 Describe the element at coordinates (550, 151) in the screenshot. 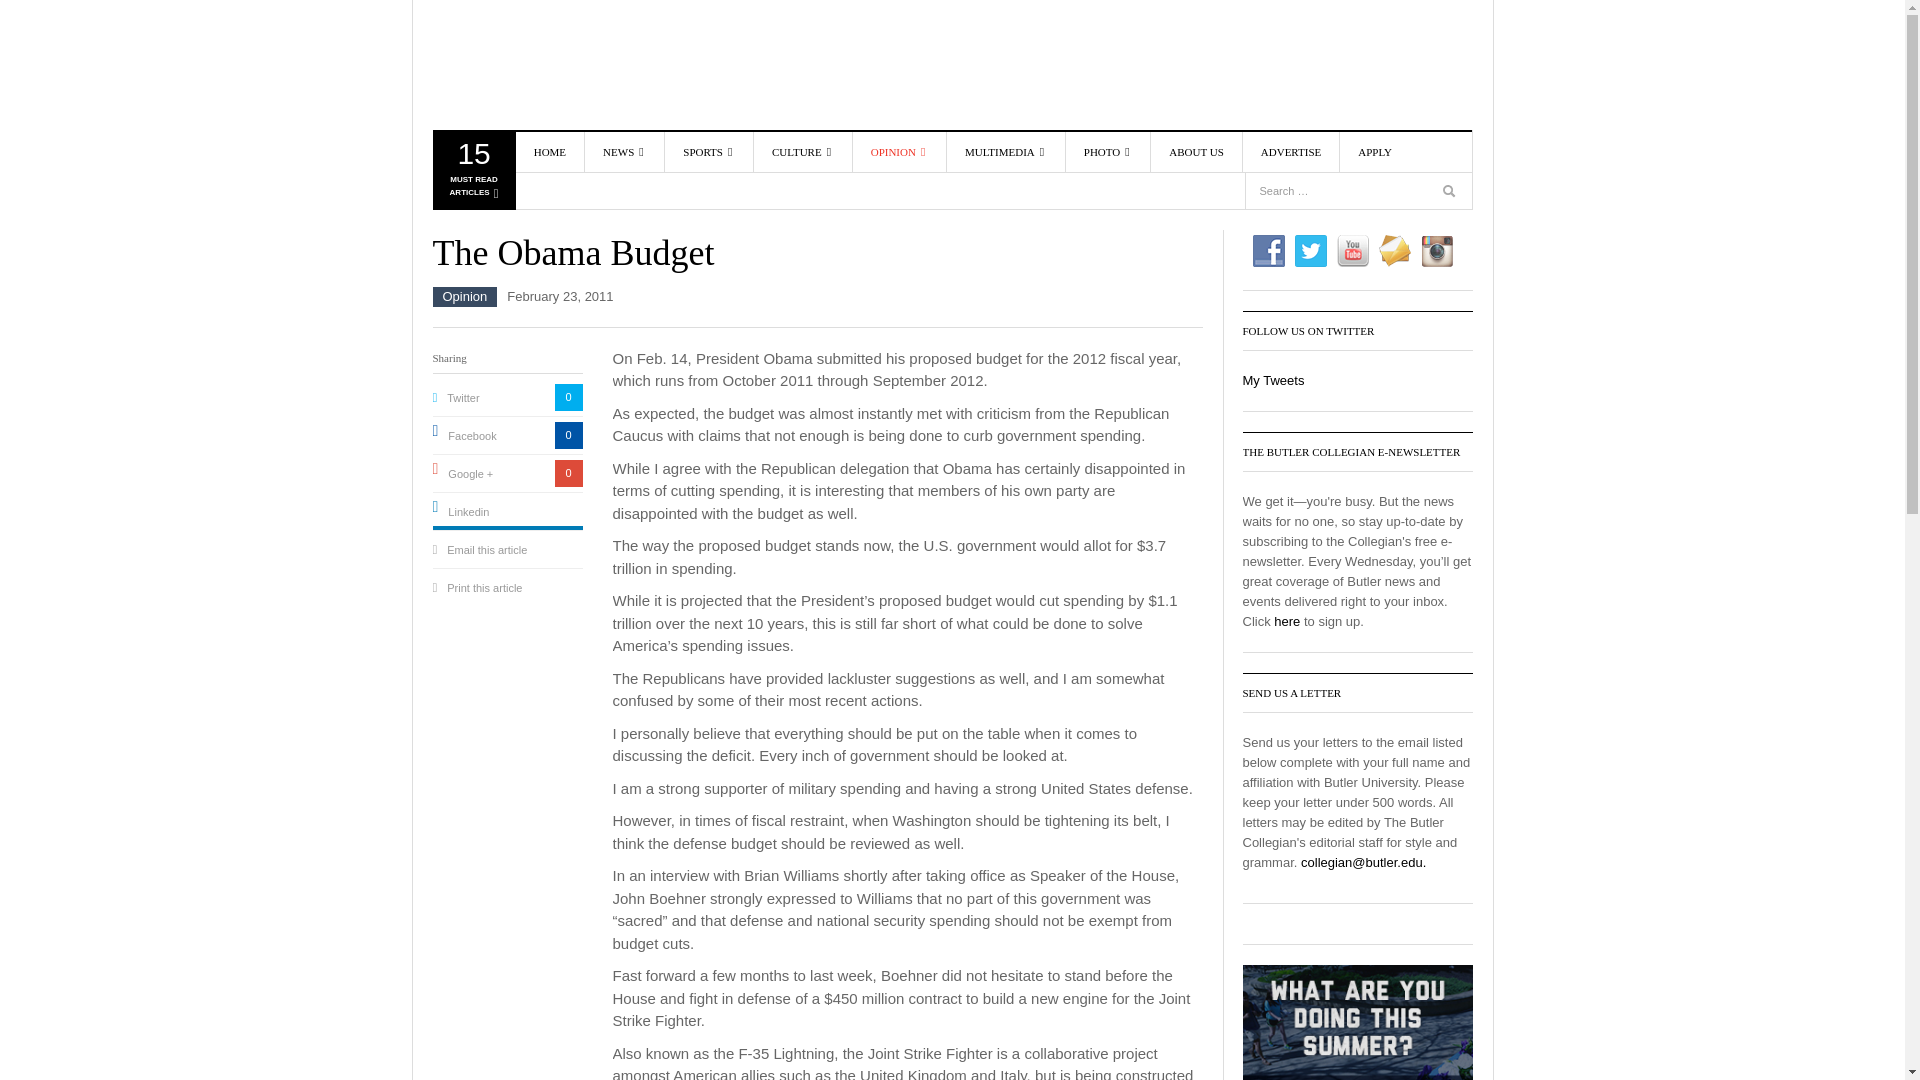

I see `HOME` at that location.